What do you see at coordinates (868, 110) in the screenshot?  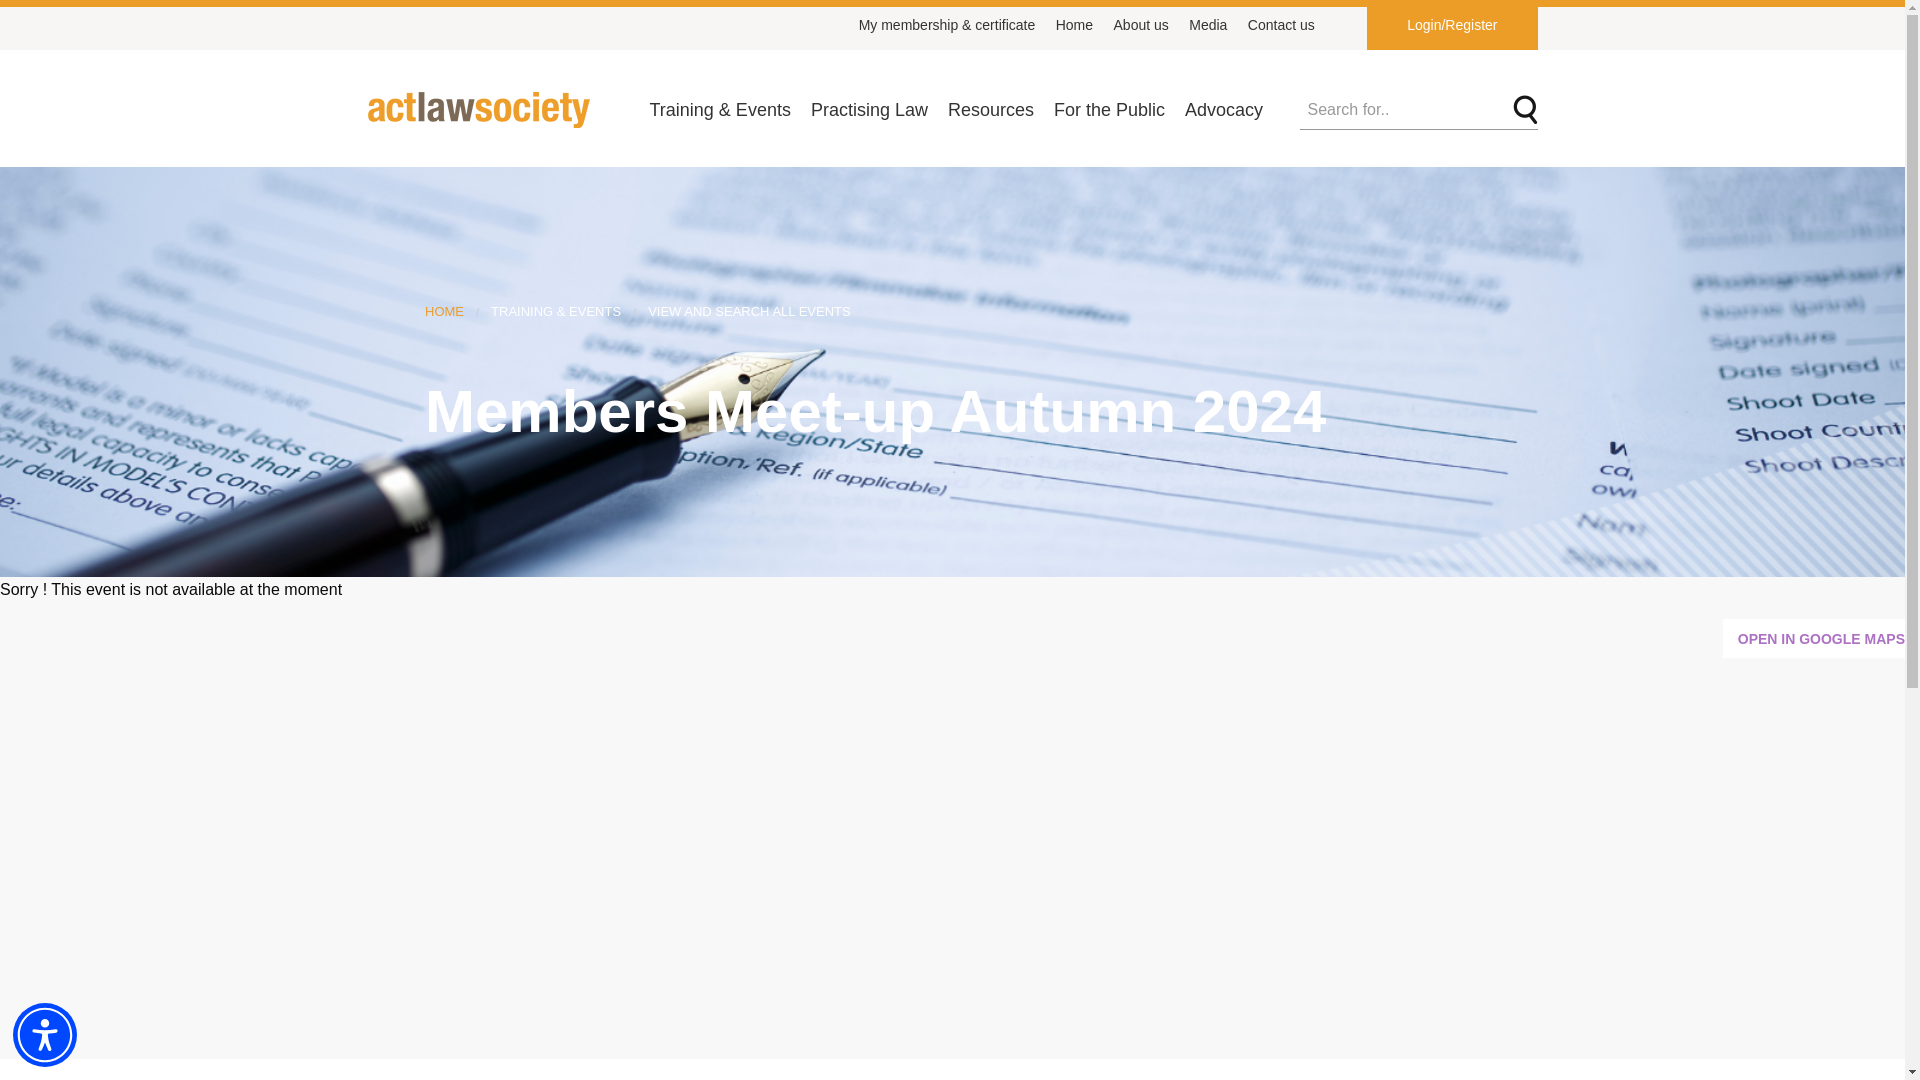 I see `Practising Law` at bounding box center [868, 110].